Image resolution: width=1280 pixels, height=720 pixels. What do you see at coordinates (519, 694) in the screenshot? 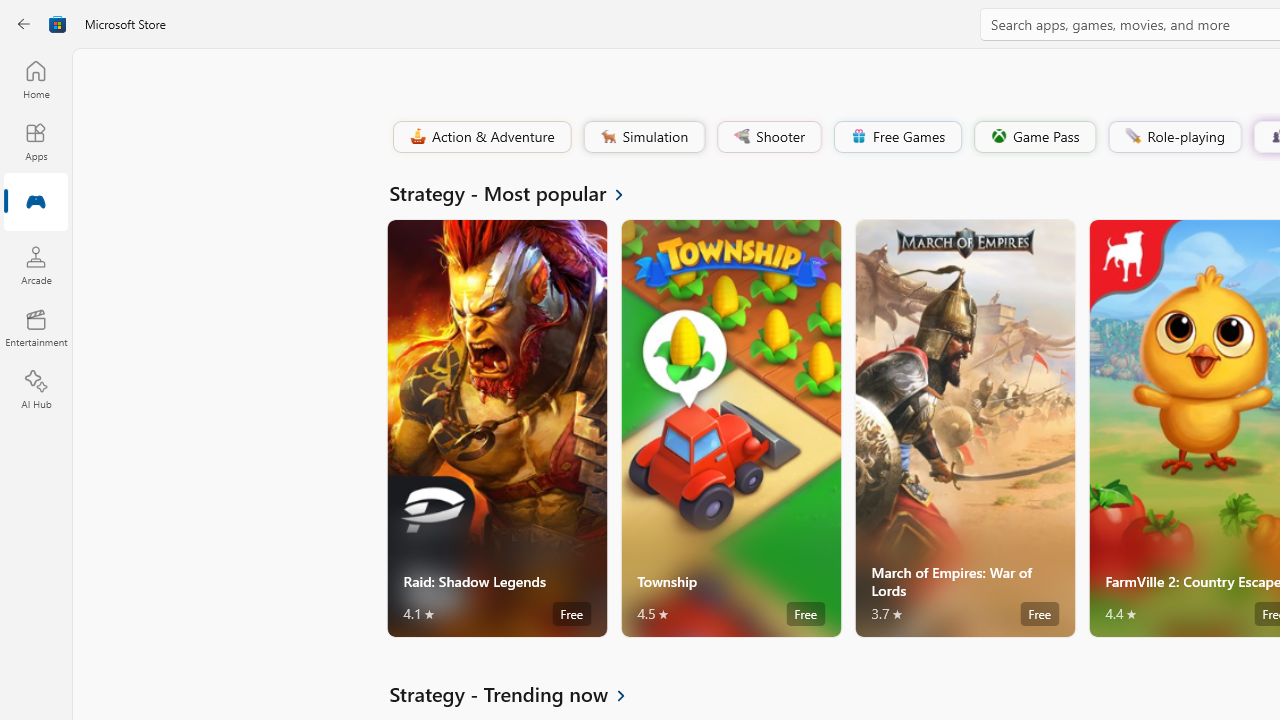
I see `See all  Strategy - Trending now` at bounding box center [519, 694].